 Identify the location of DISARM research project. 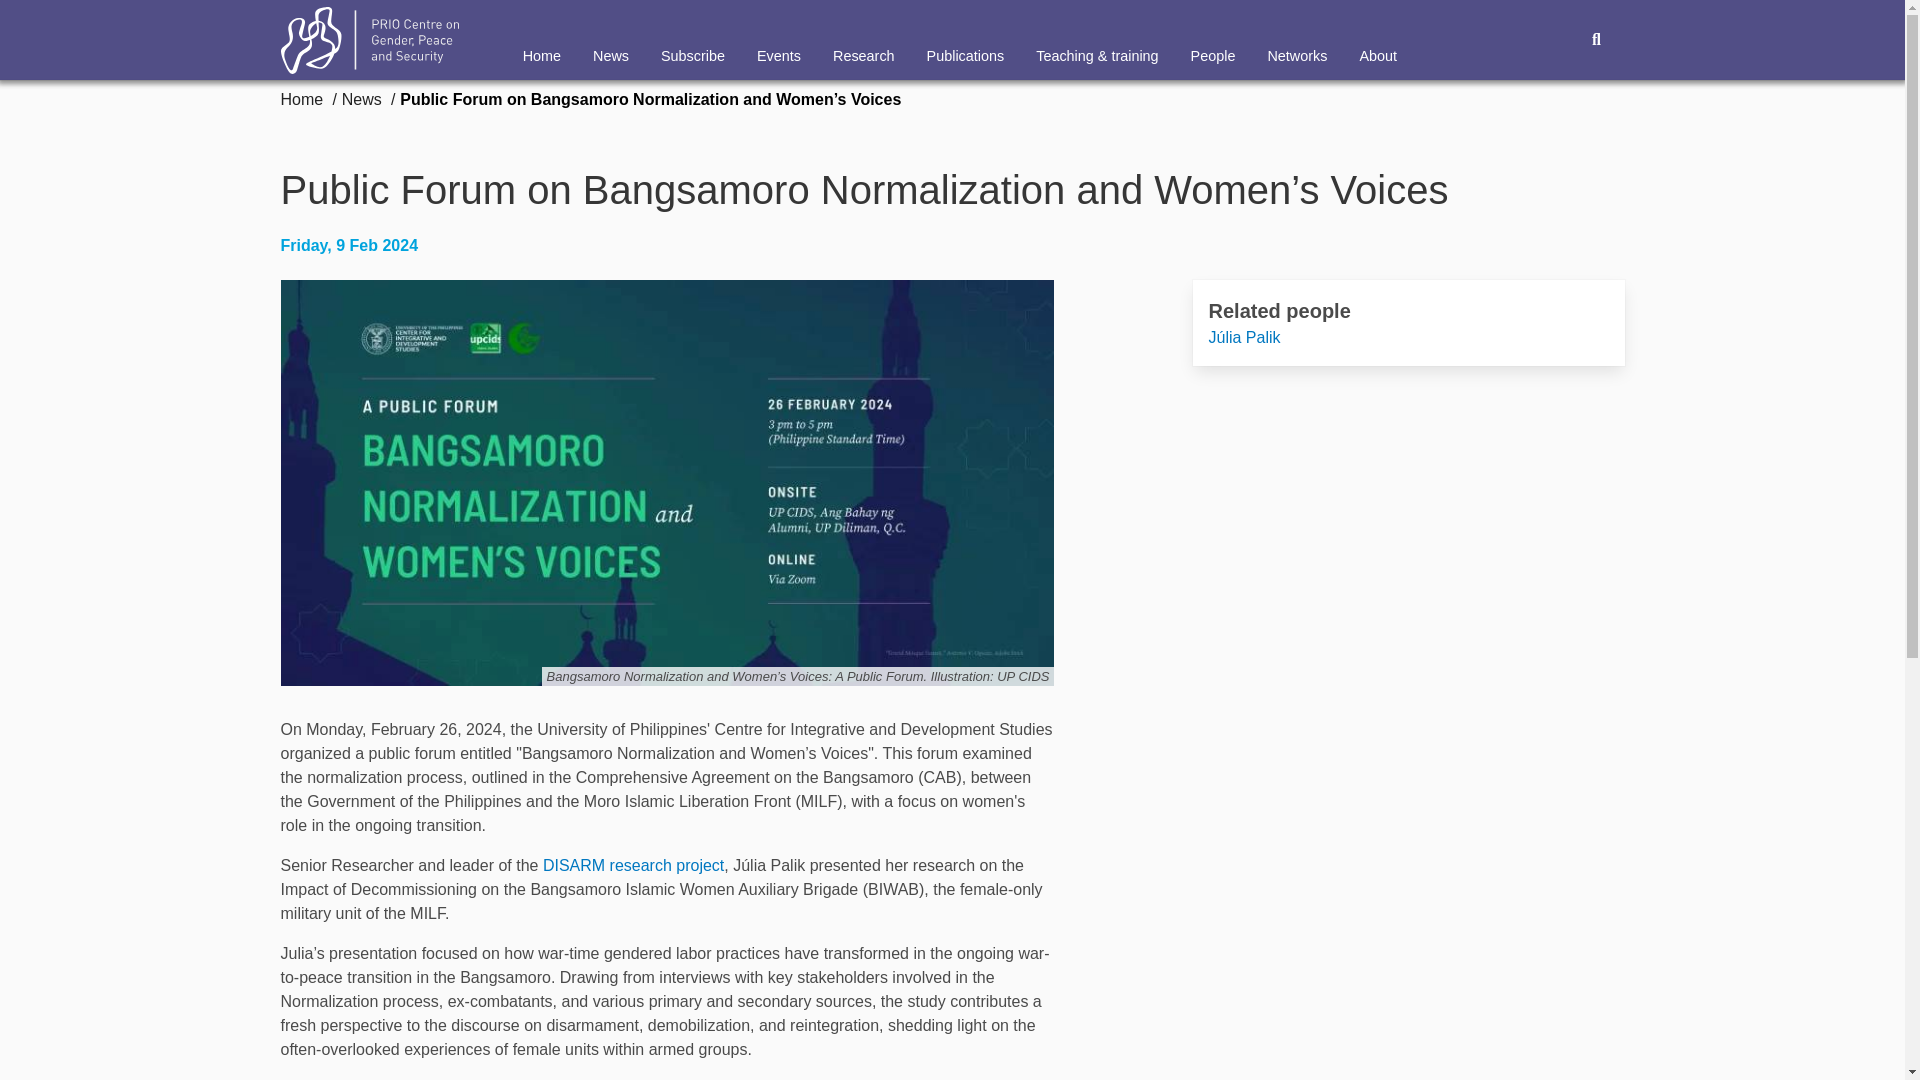
(633, 865).